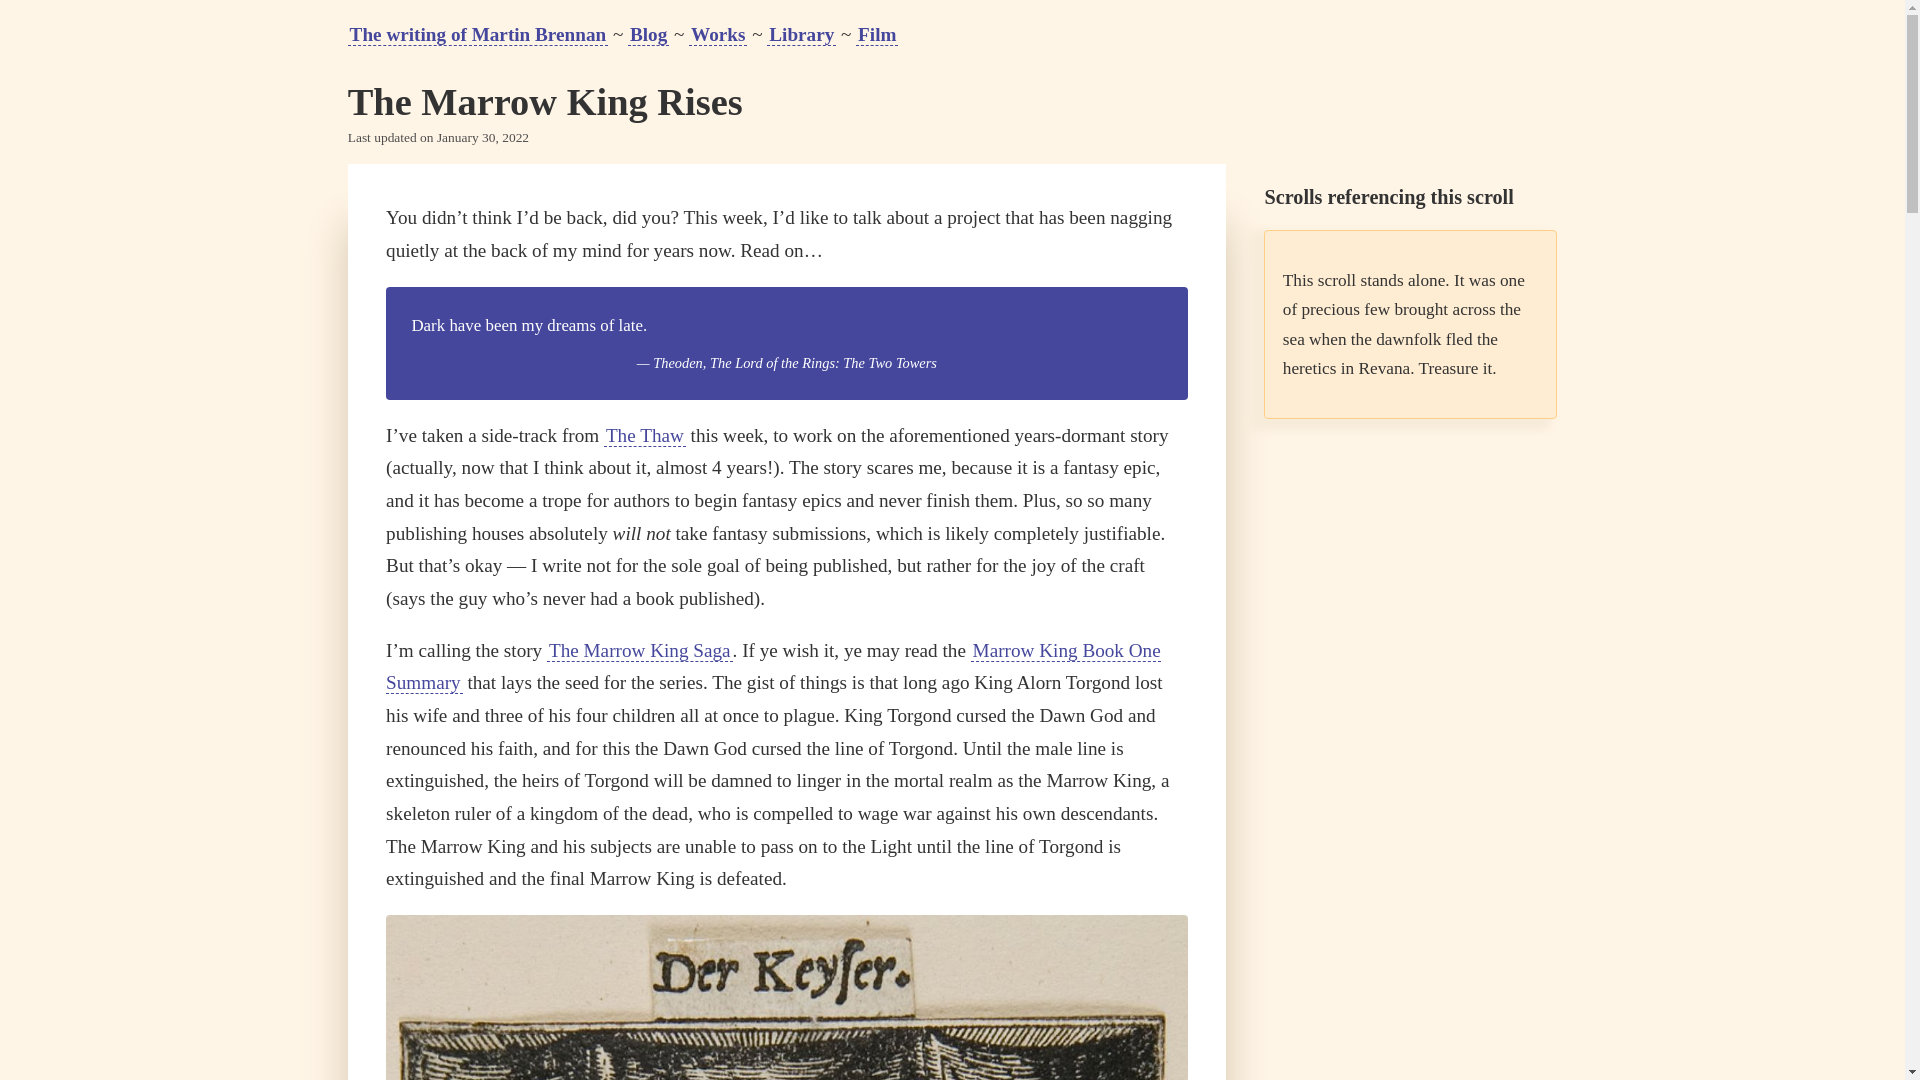 The height and width of the screenshot is (1080, 1920). What do you see at coordinates (644, 436) in the screenshot?
I see `The Thaw` at bounding box center [644, 436].